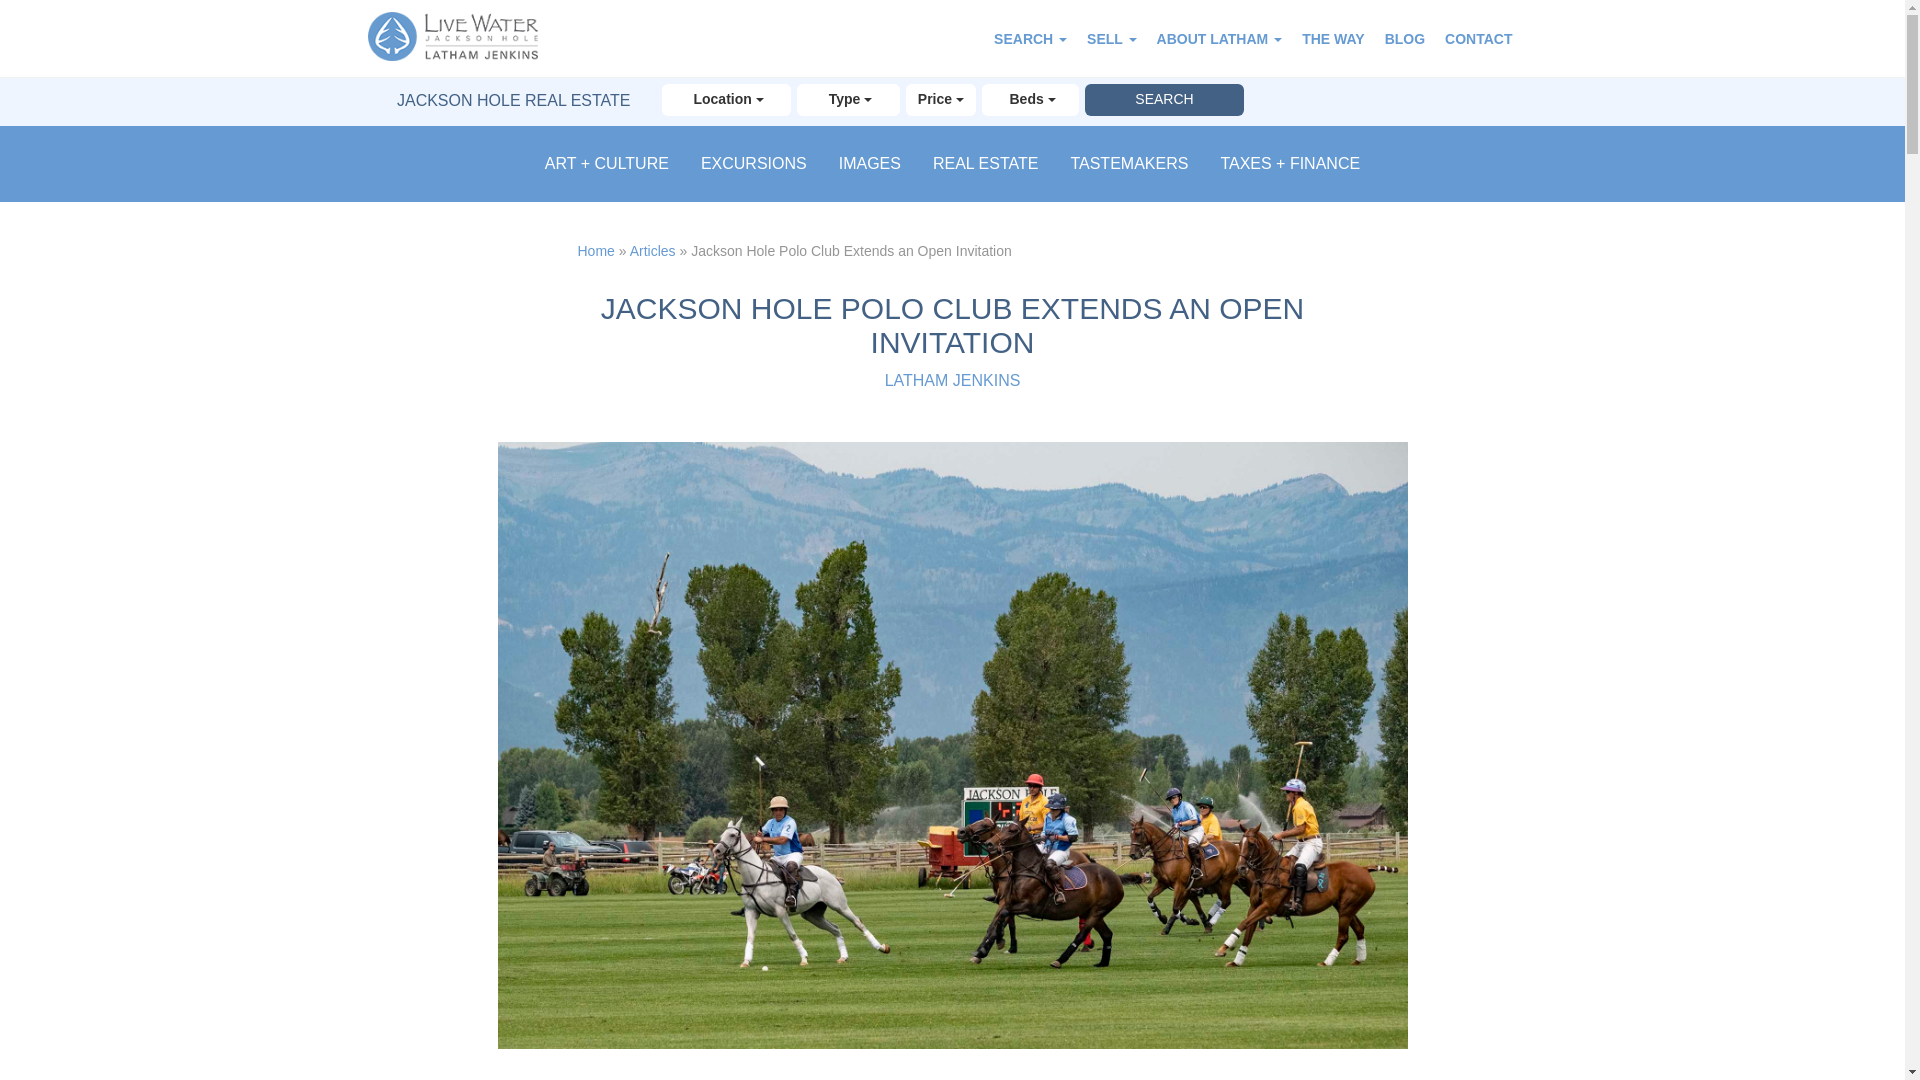 The height and width of the screenshot is (1080, 1920). I want to click on Jackson Hole Real Estate, so click(463, 38).